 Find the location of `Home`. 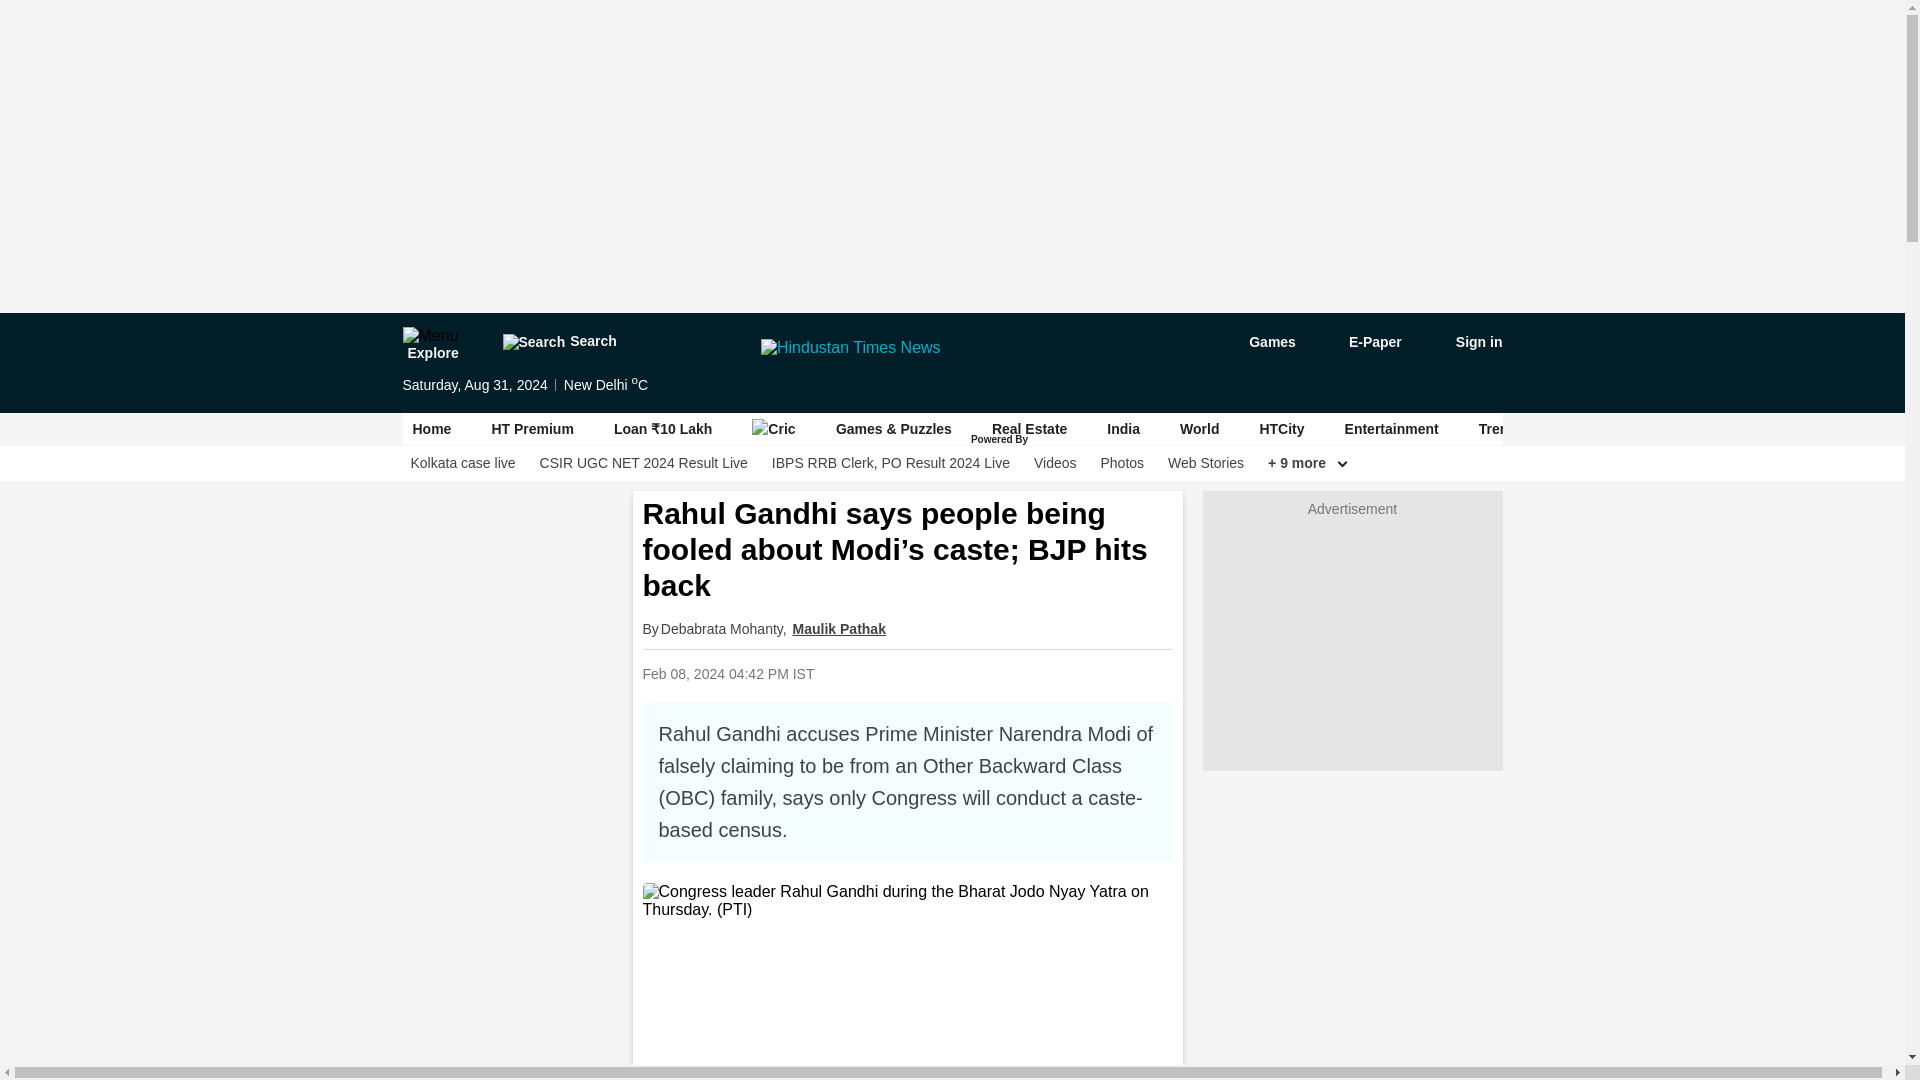

Home is located at coordinates (432, 429).